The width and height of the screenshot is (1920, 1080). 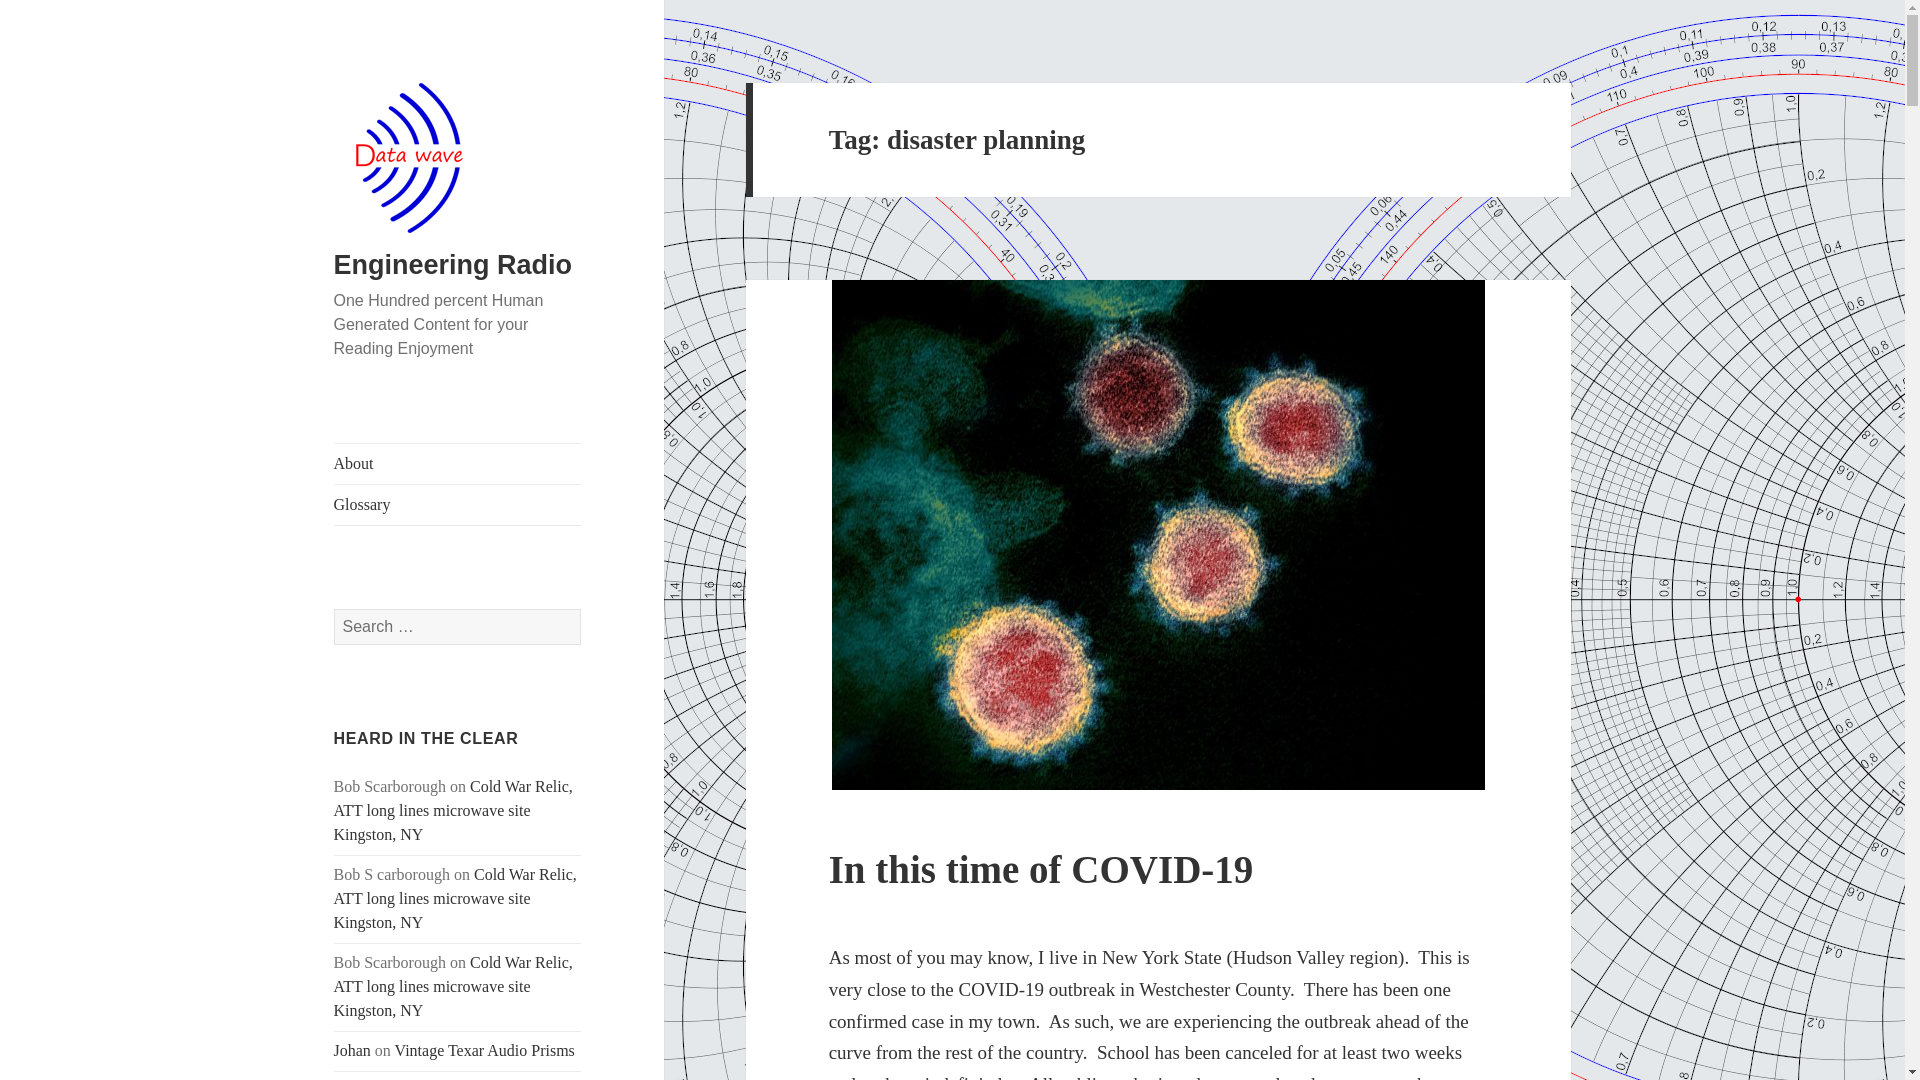 I want to click on Glossary, so click(x=458, y=504).